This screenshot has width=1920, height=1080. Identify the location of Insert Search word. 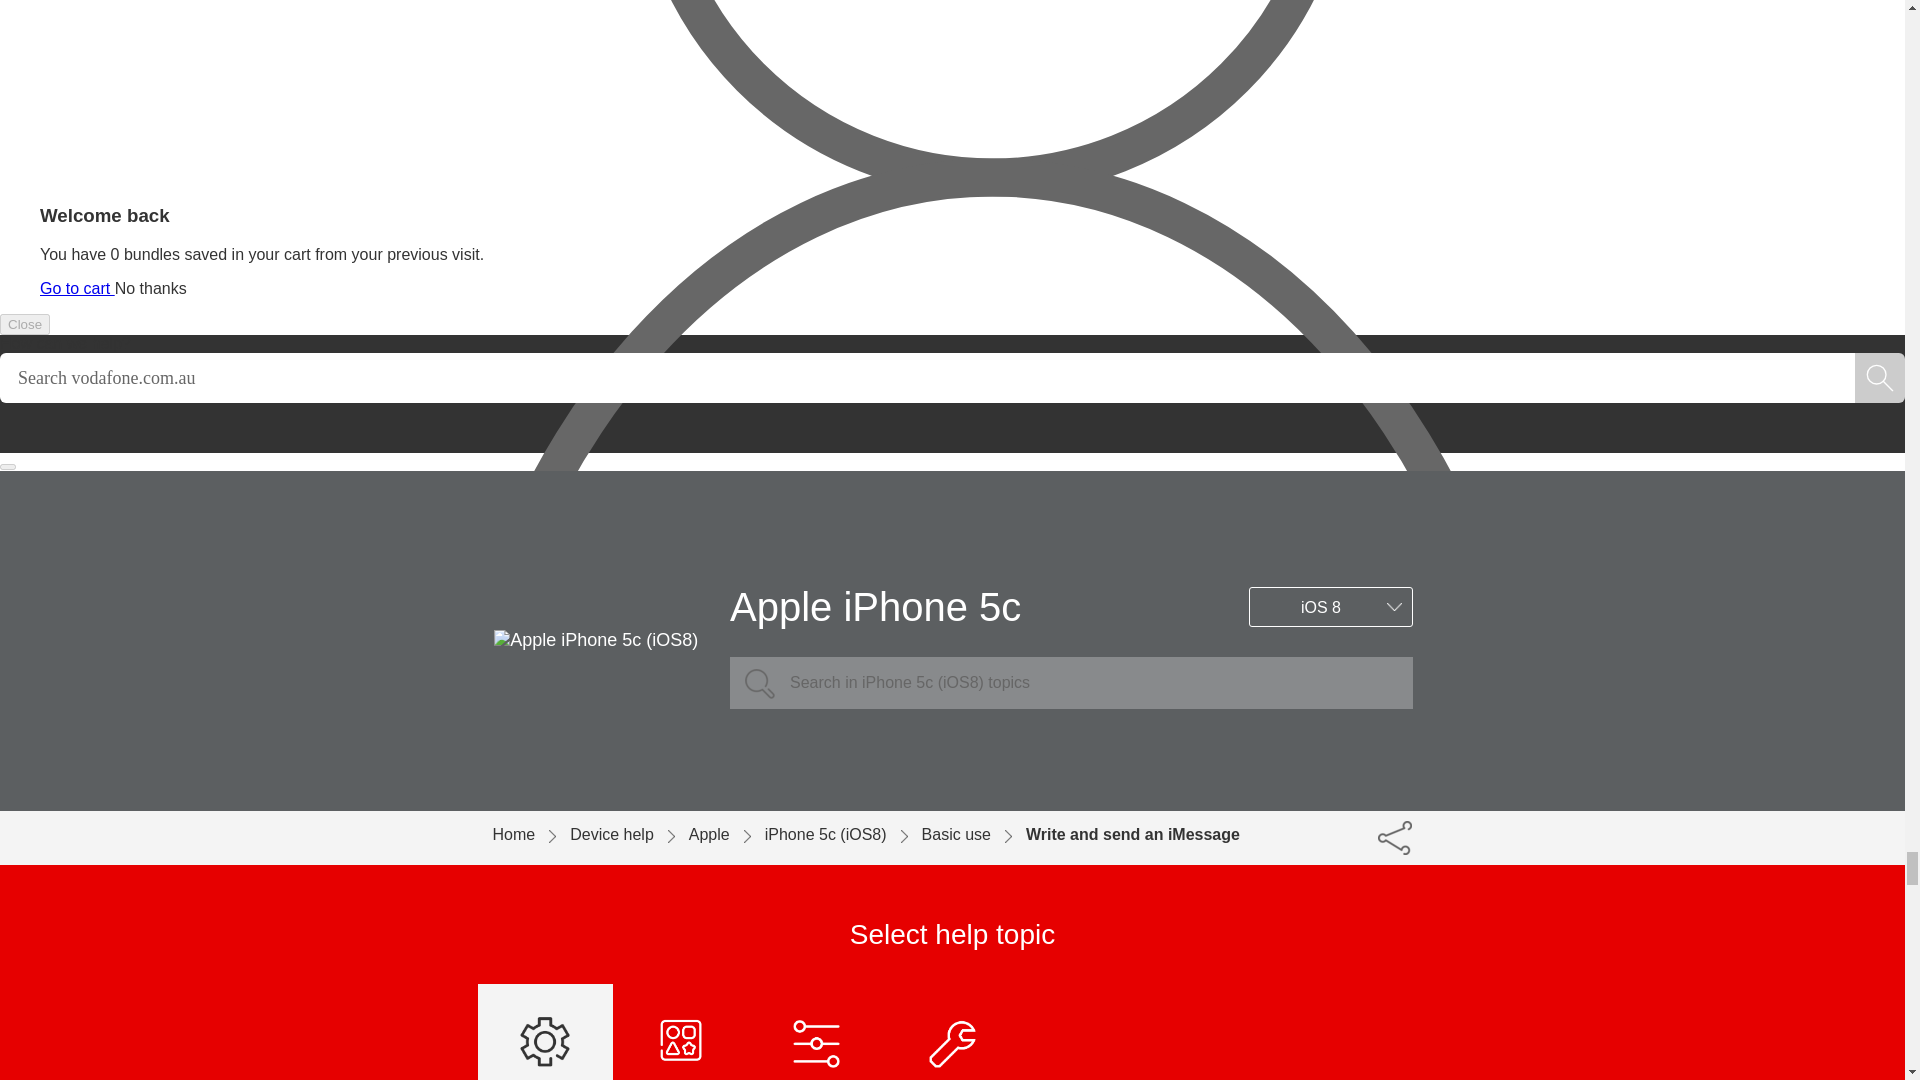
(927, 378).